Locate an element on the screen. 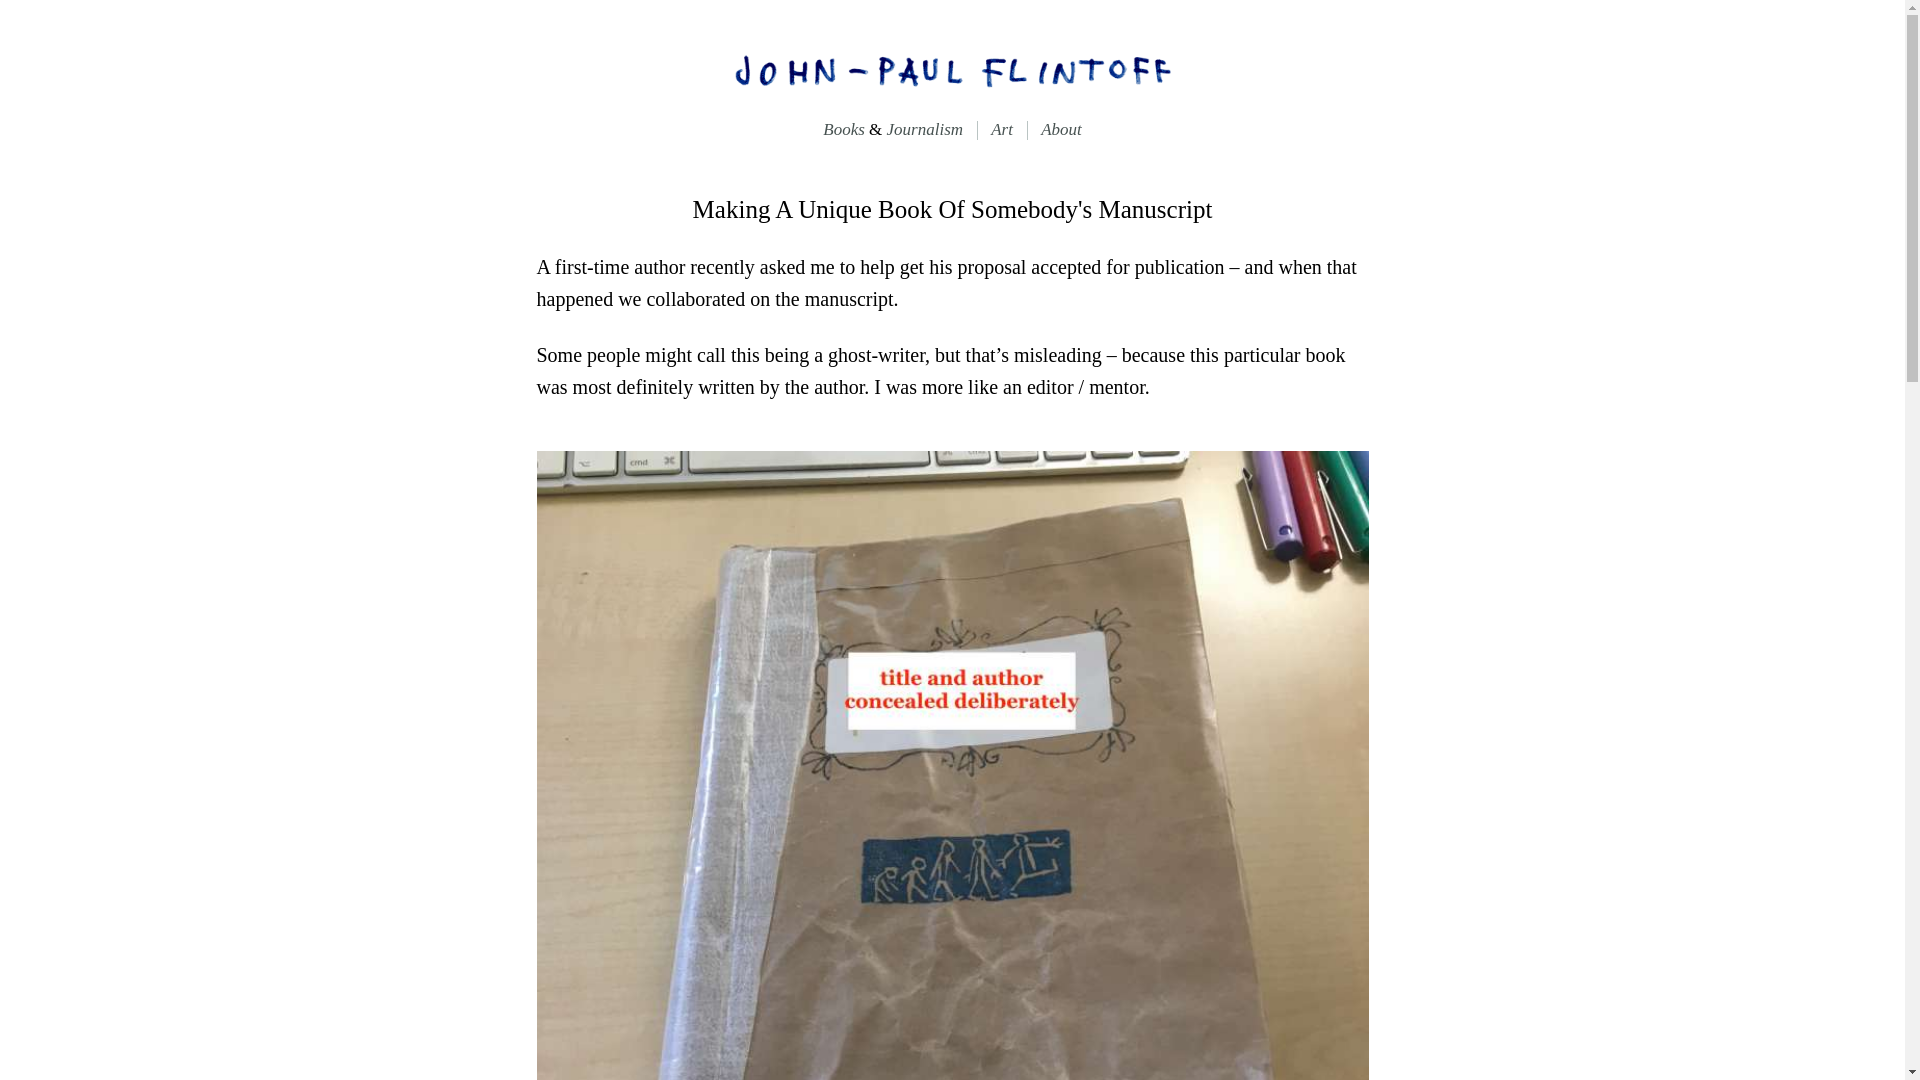  Books is located at coordinates (838, 129).